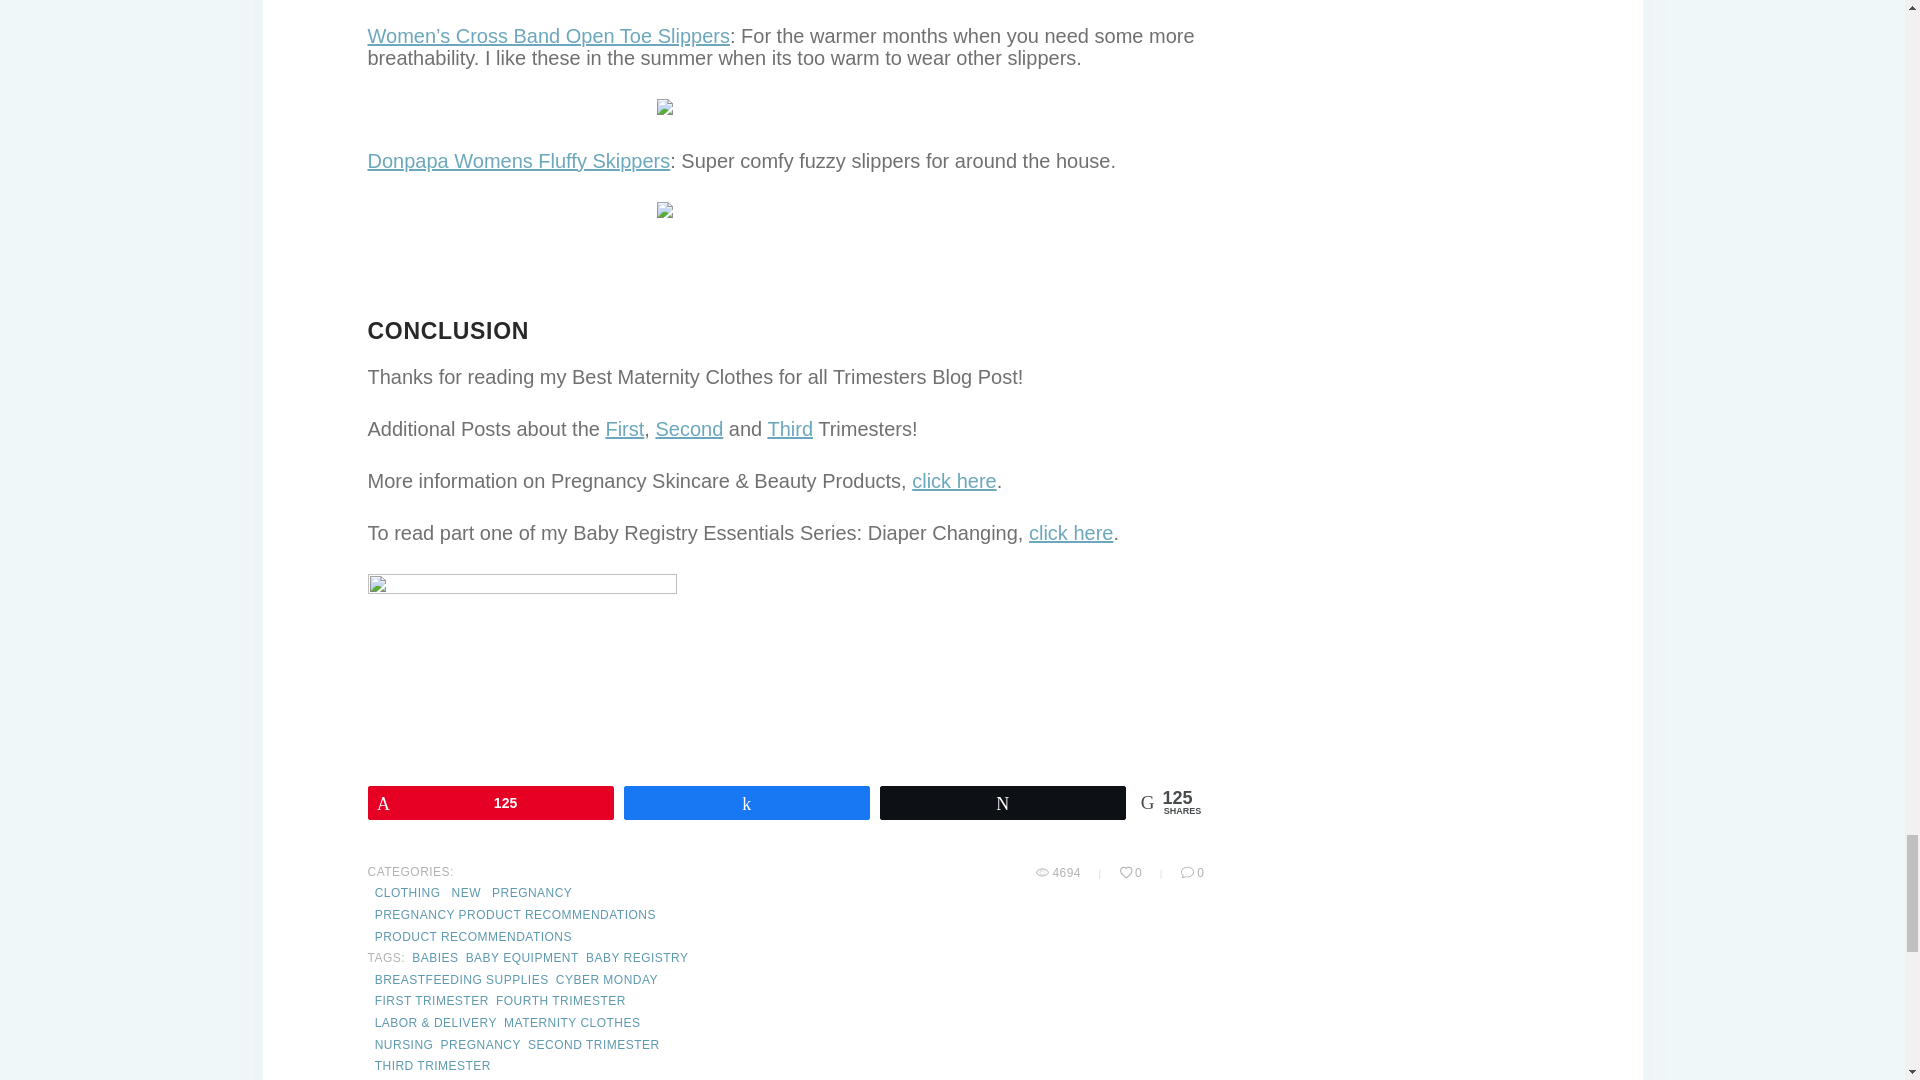  I want to click on Like, so click(1132, 872).